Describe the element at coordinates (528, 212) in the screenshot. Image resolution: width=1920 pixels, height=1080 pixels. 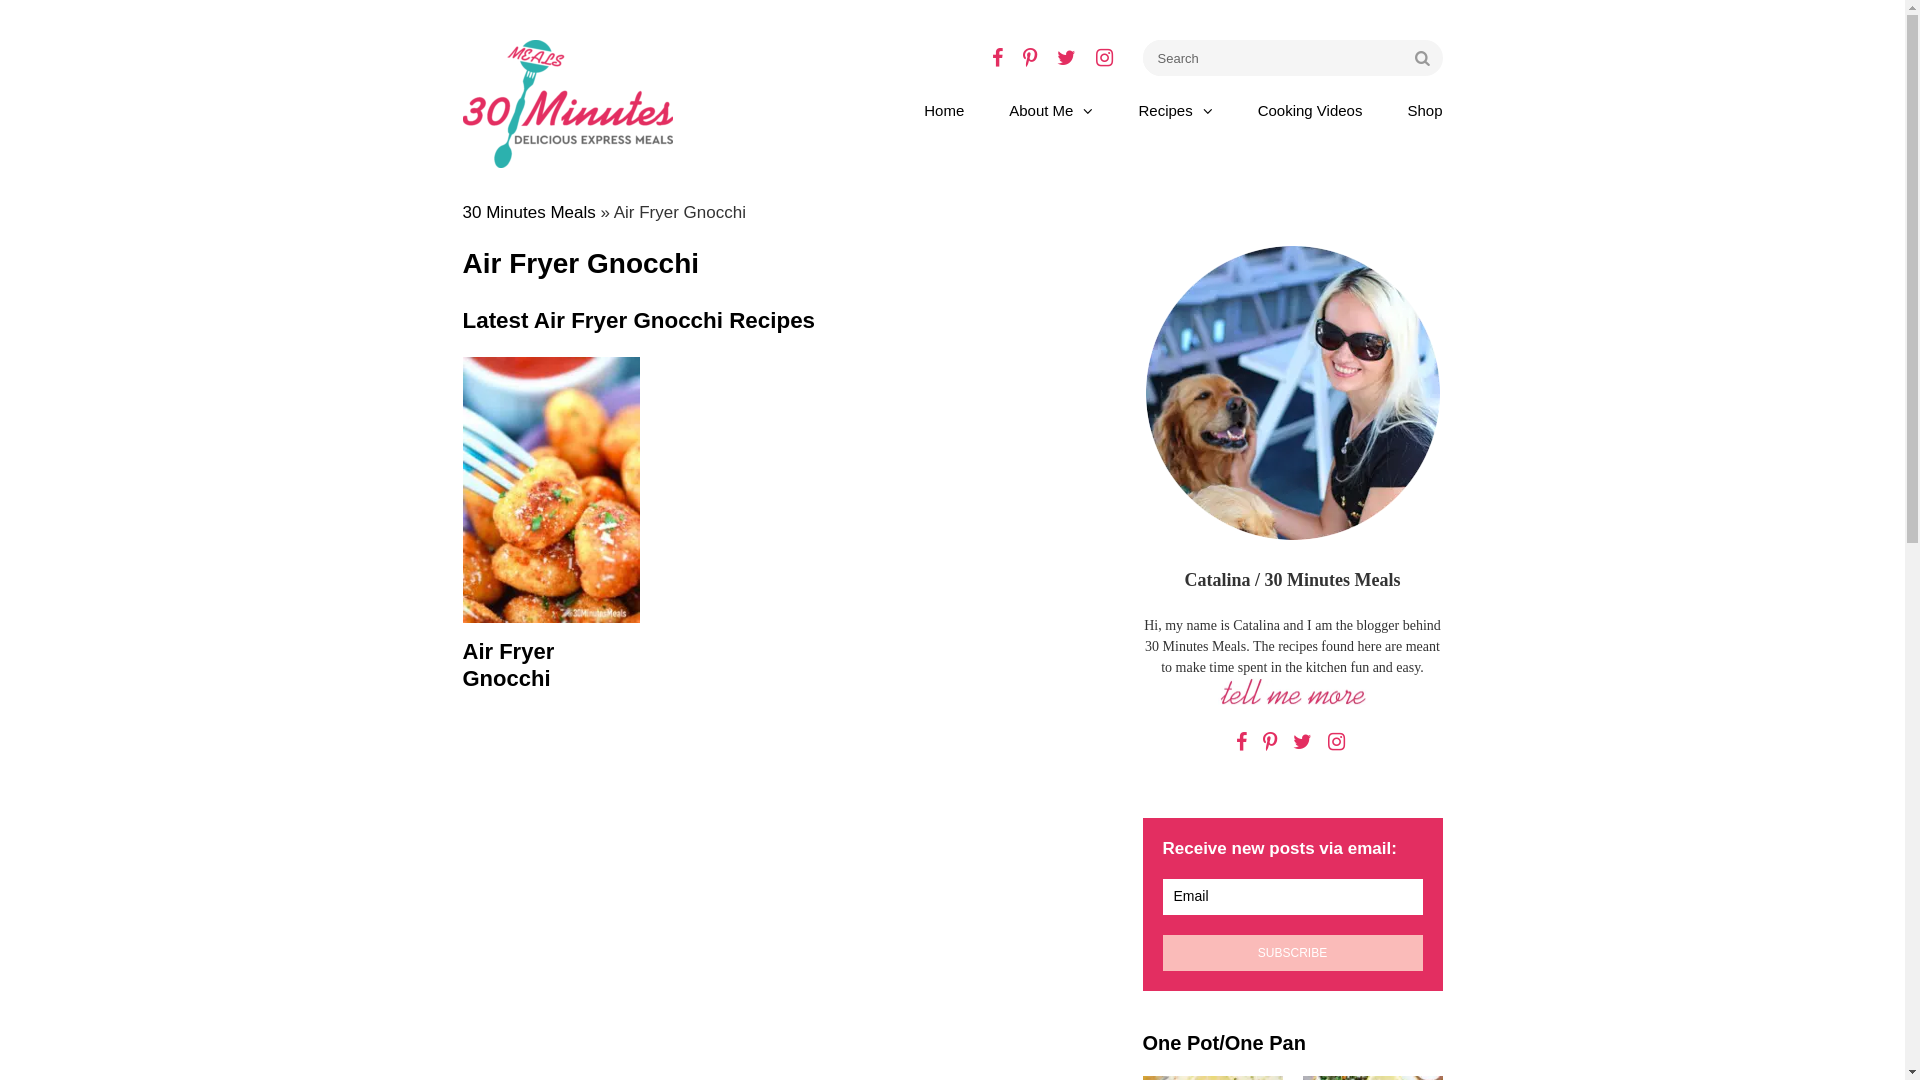
I see `30 Minutes Meals` at that location.